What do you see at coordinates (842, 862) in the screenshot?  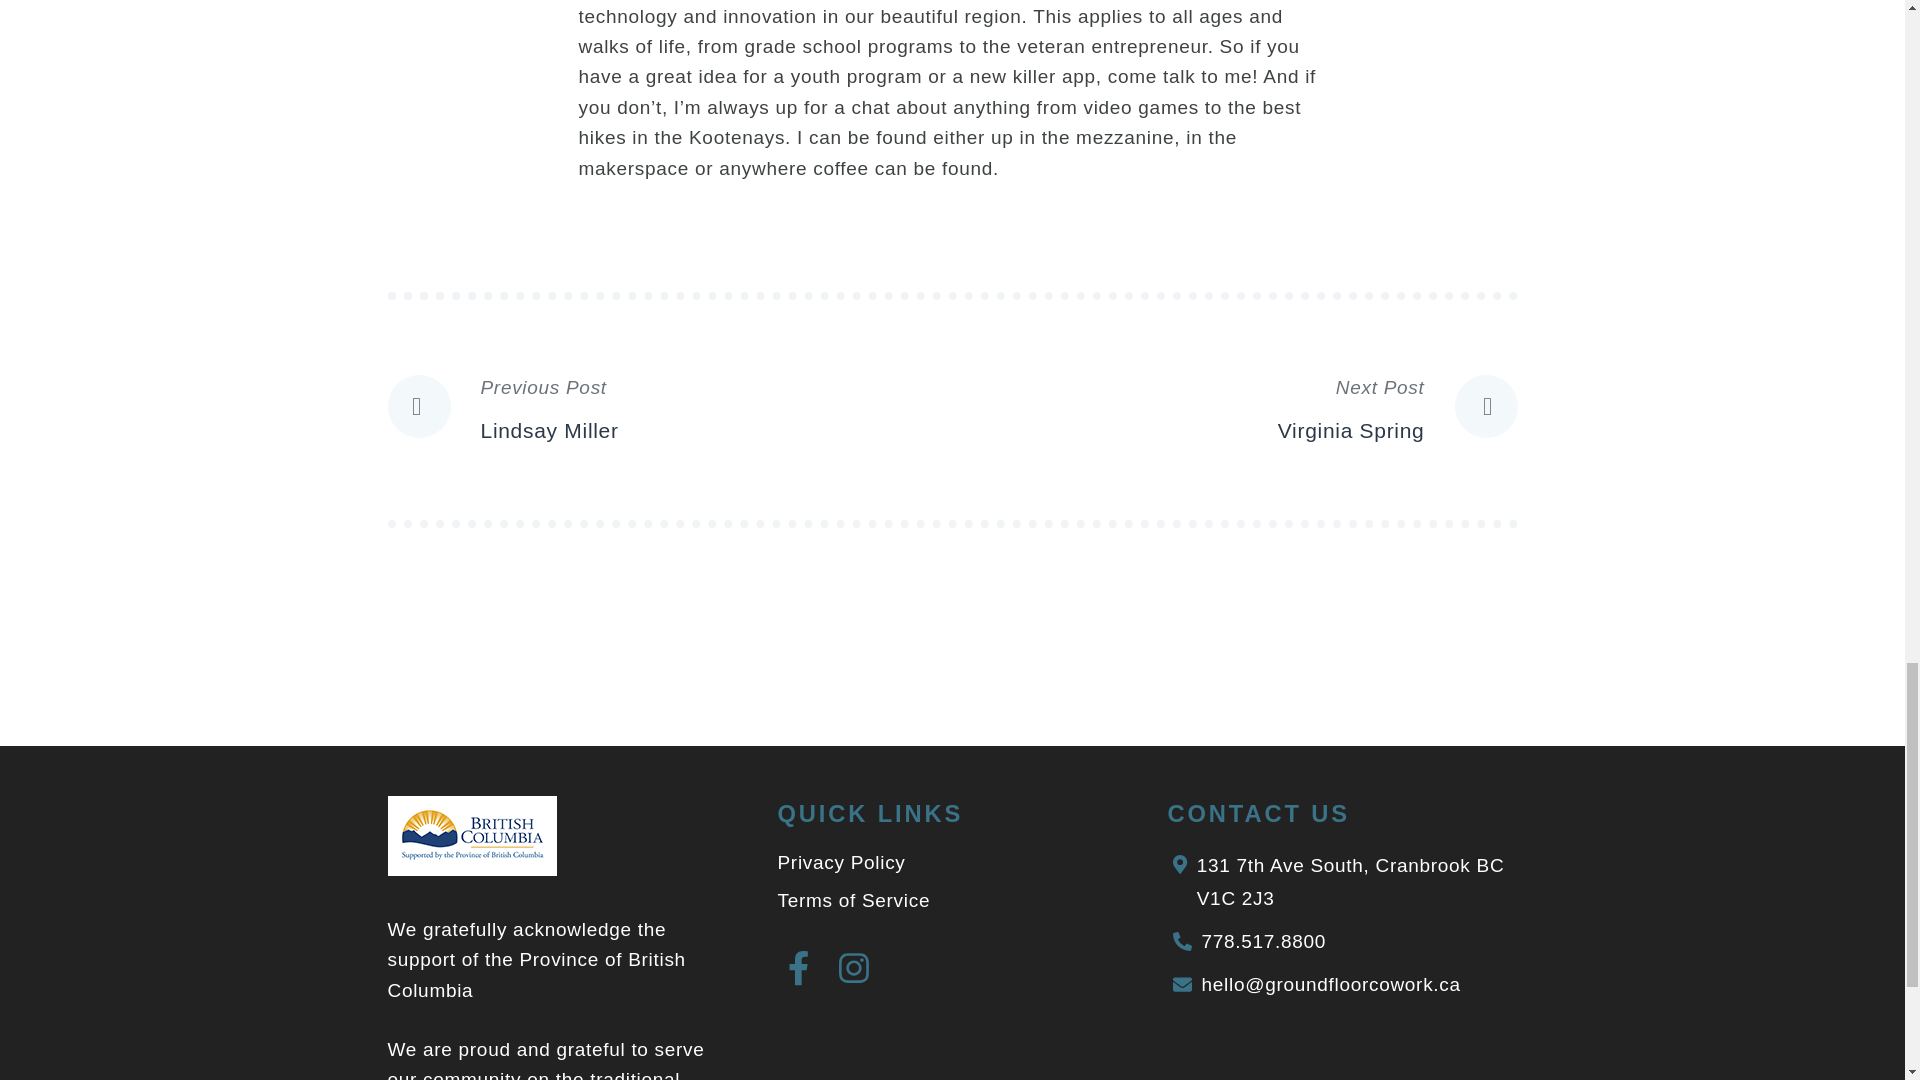 I see `Privacy Policy` at bounding box center [842, 862].